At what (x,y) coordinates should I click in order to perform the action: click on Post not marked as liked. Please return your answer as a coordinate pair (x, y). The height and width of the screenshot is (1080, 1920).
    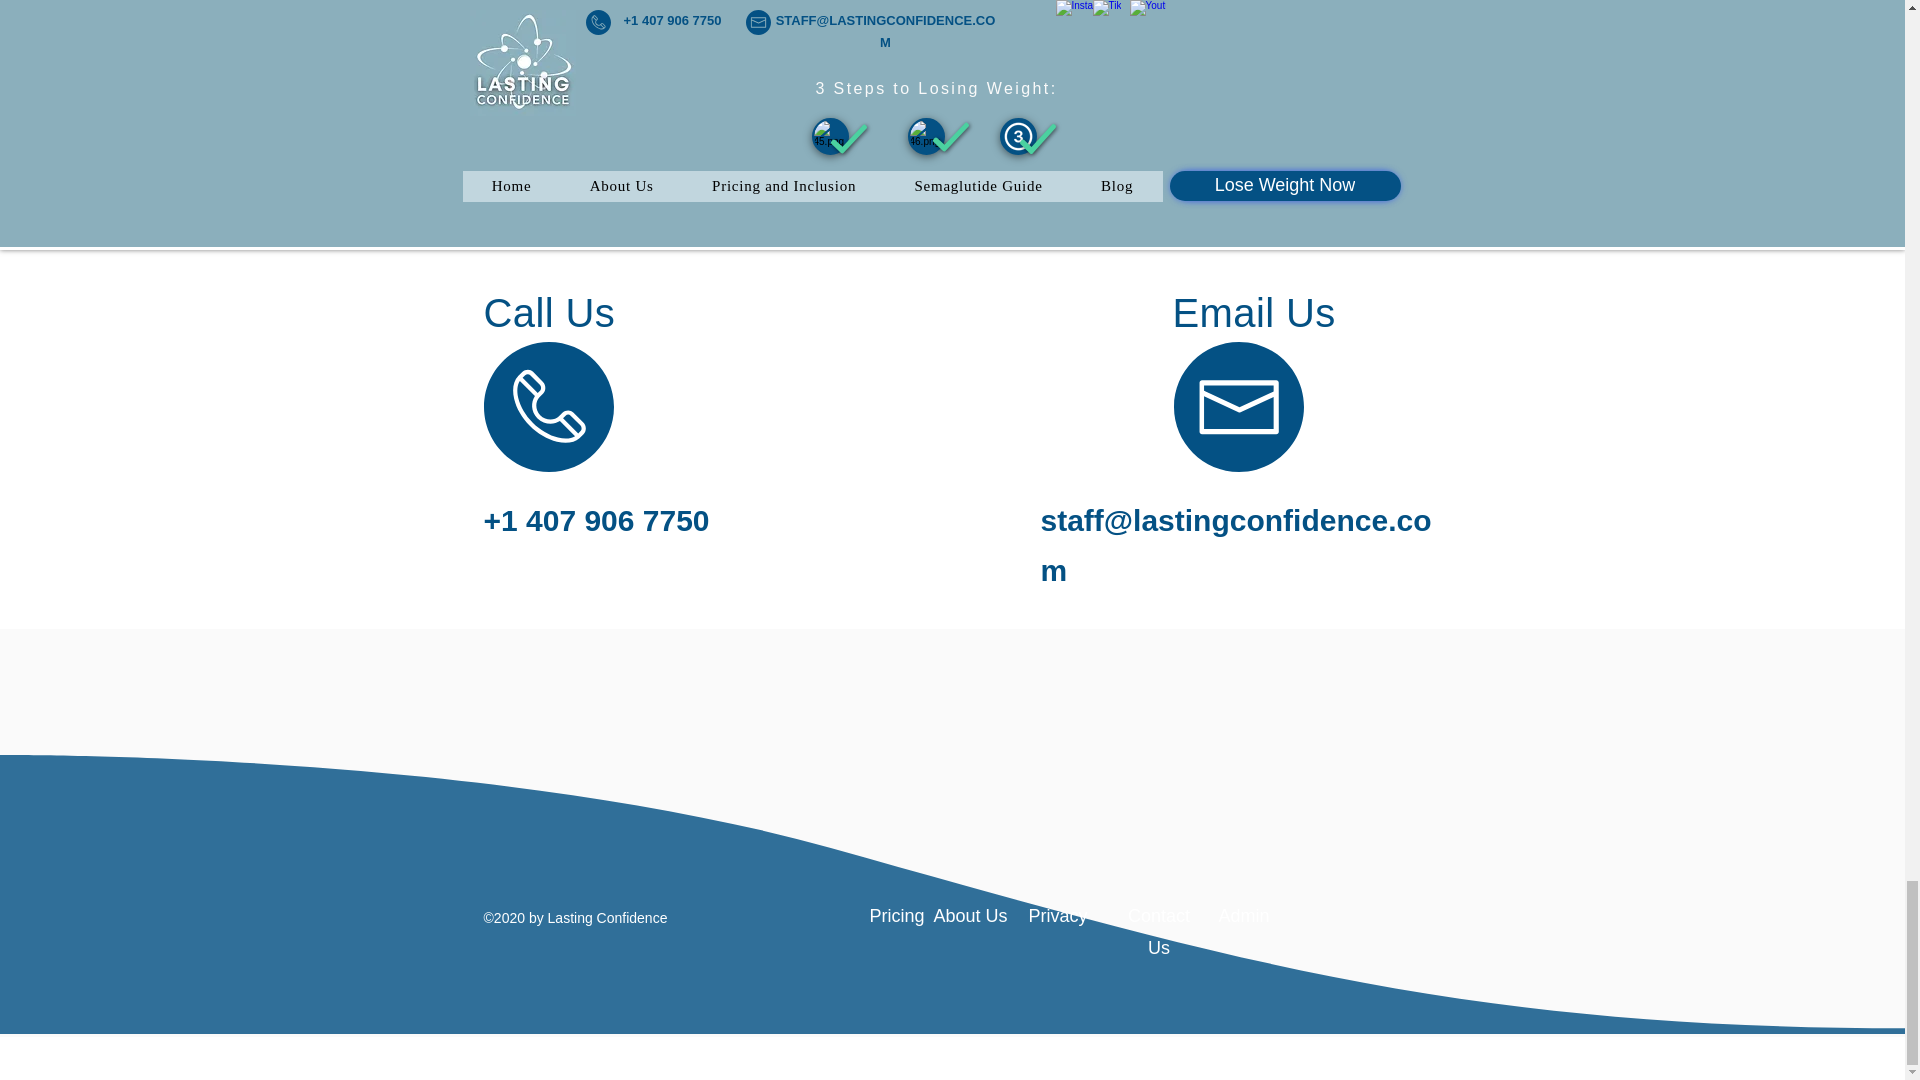
    Looking at the image, I should click on (1312, 98).